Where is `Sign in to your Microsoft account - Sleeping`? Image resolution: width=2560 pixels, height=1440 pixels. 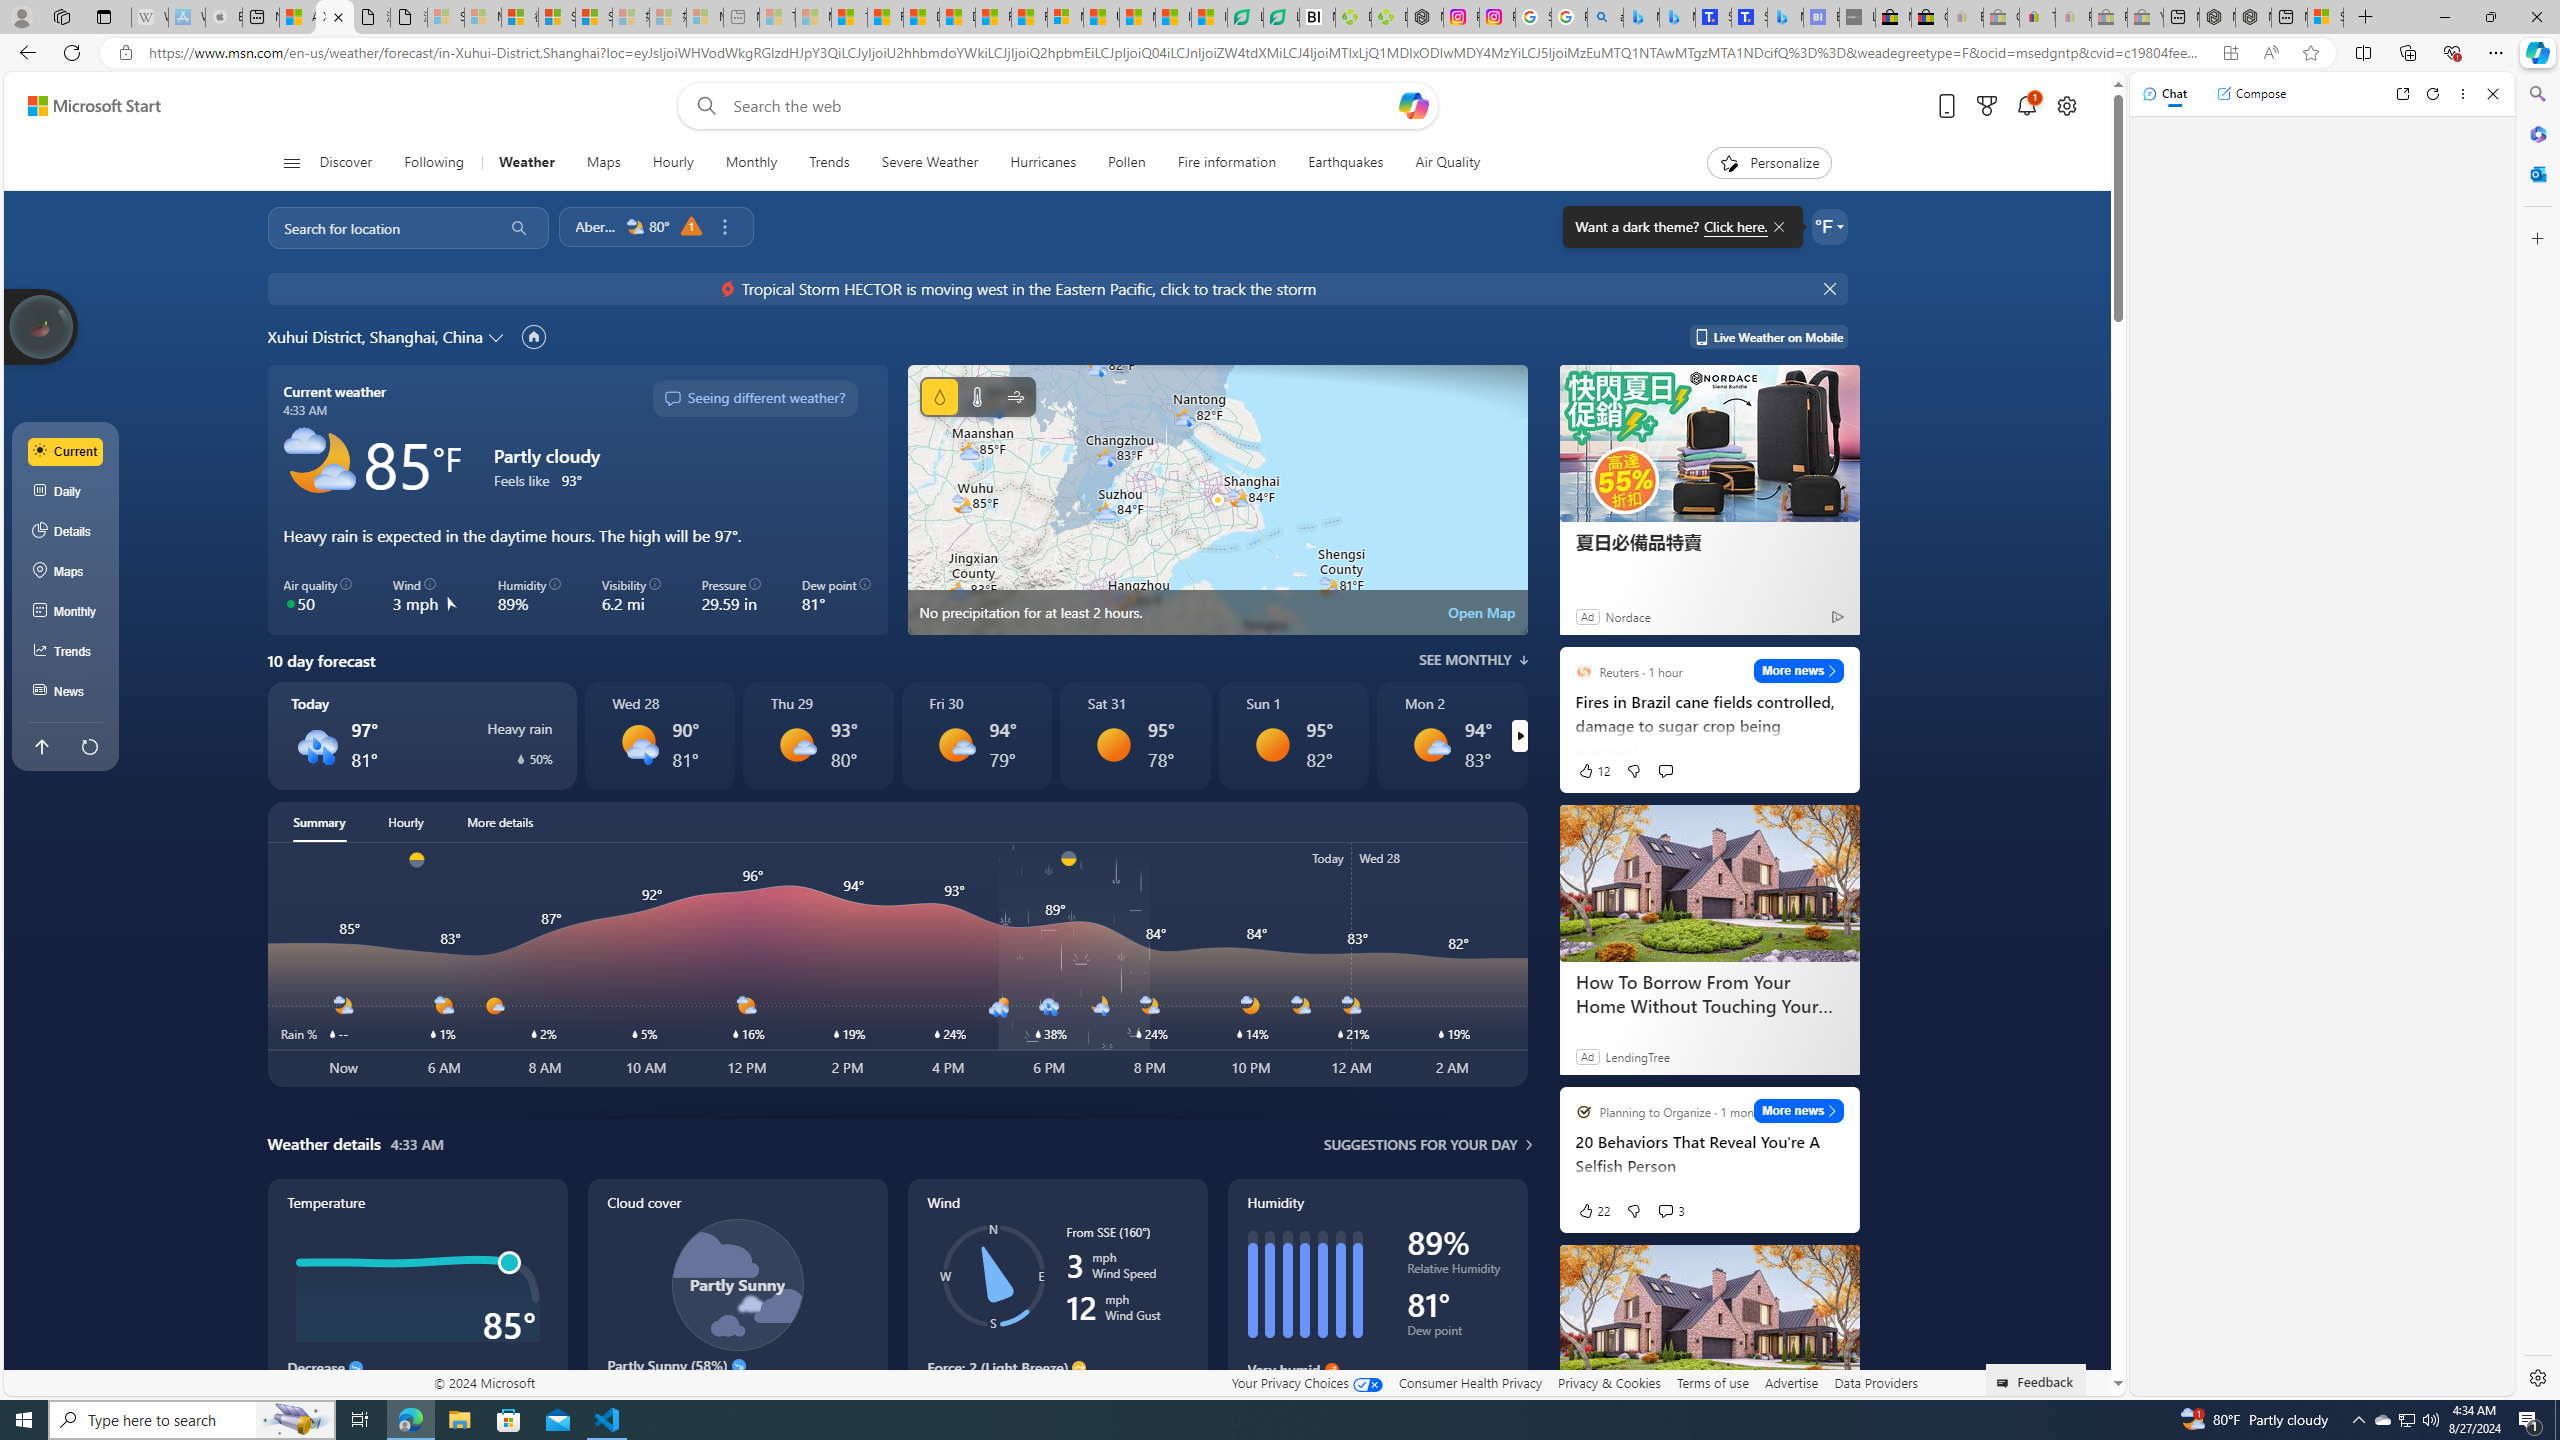 Sign in to your Microsoft account - Sleeping is located at coordinates (446, 17).